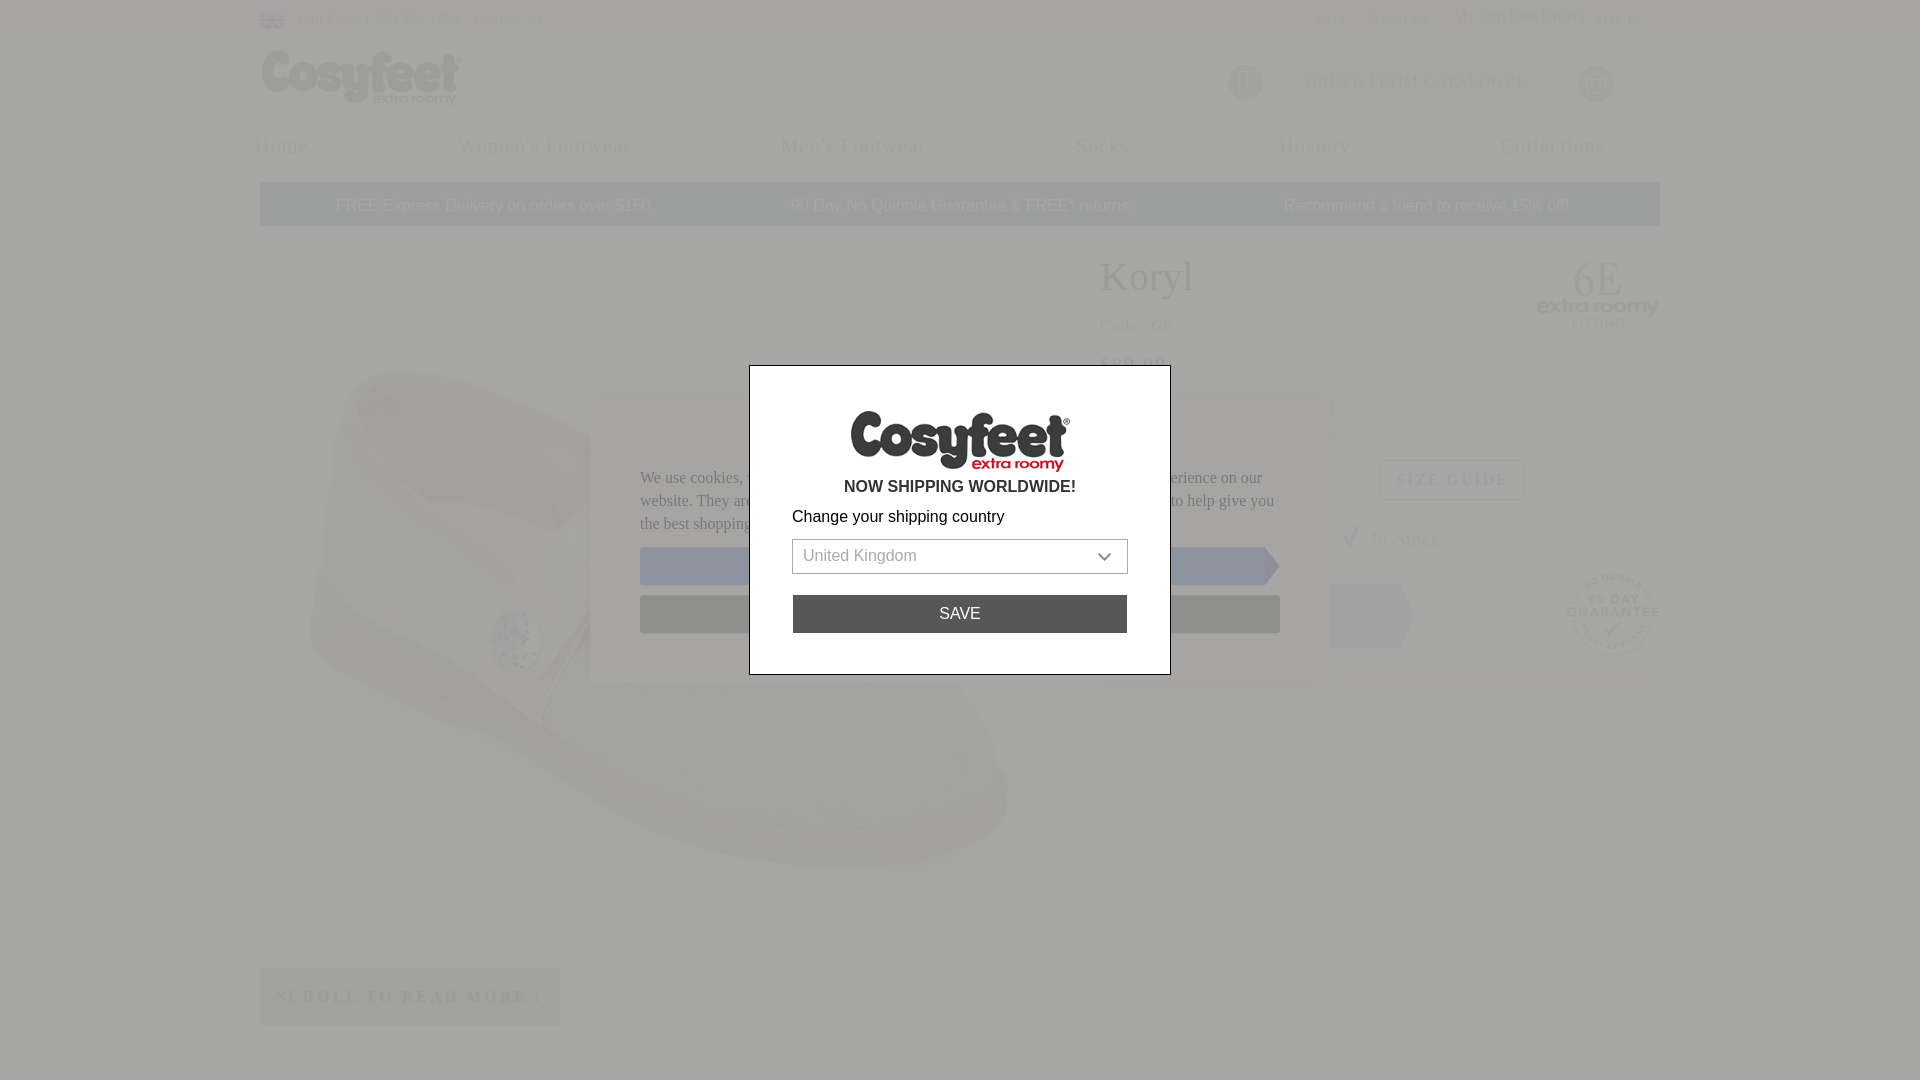 This screenshot has width=1920, height=1080. I want to click on Help, so click(1330, 18).